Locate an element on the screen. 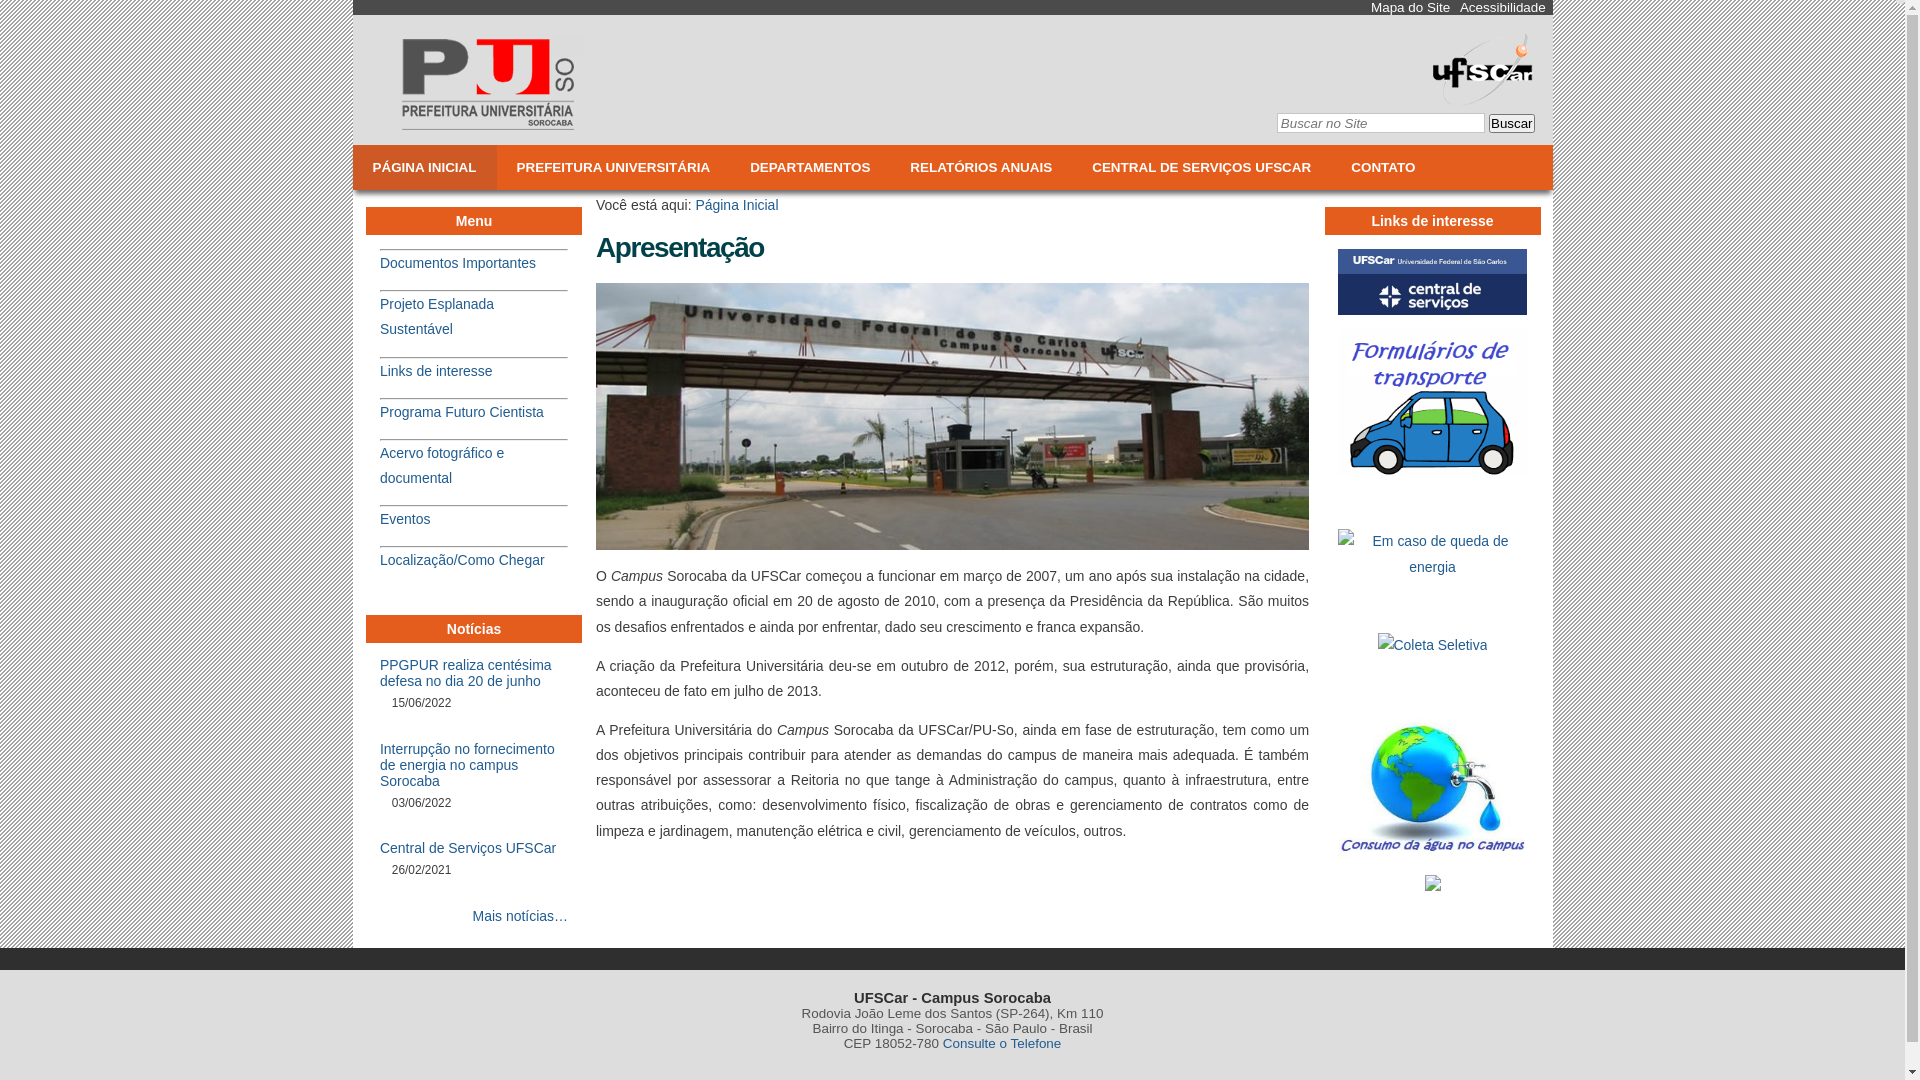 This screenshot has width=1920, height=1080. Documentos Importantes is located at coordinates (458, 263).